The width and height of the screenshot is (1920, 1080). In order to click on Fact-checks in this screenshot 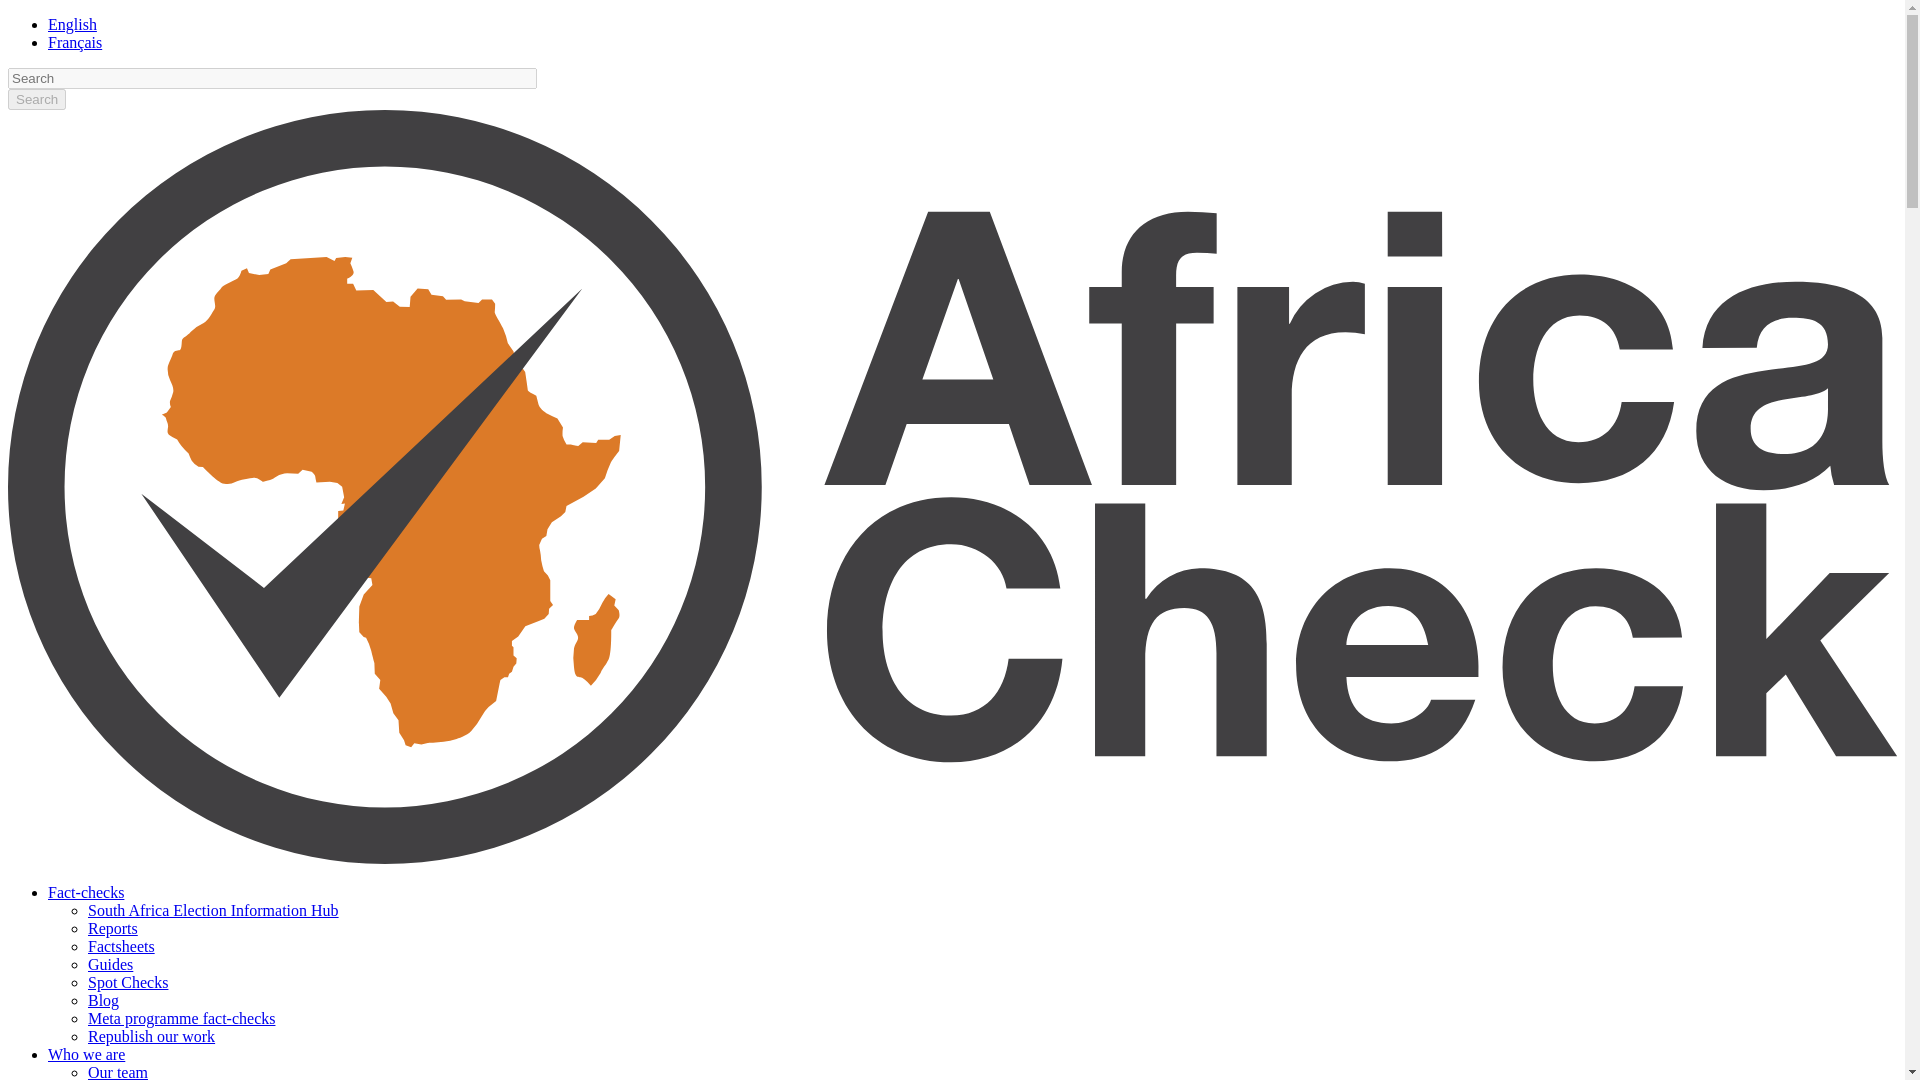, I will do `click(86, 892)`.